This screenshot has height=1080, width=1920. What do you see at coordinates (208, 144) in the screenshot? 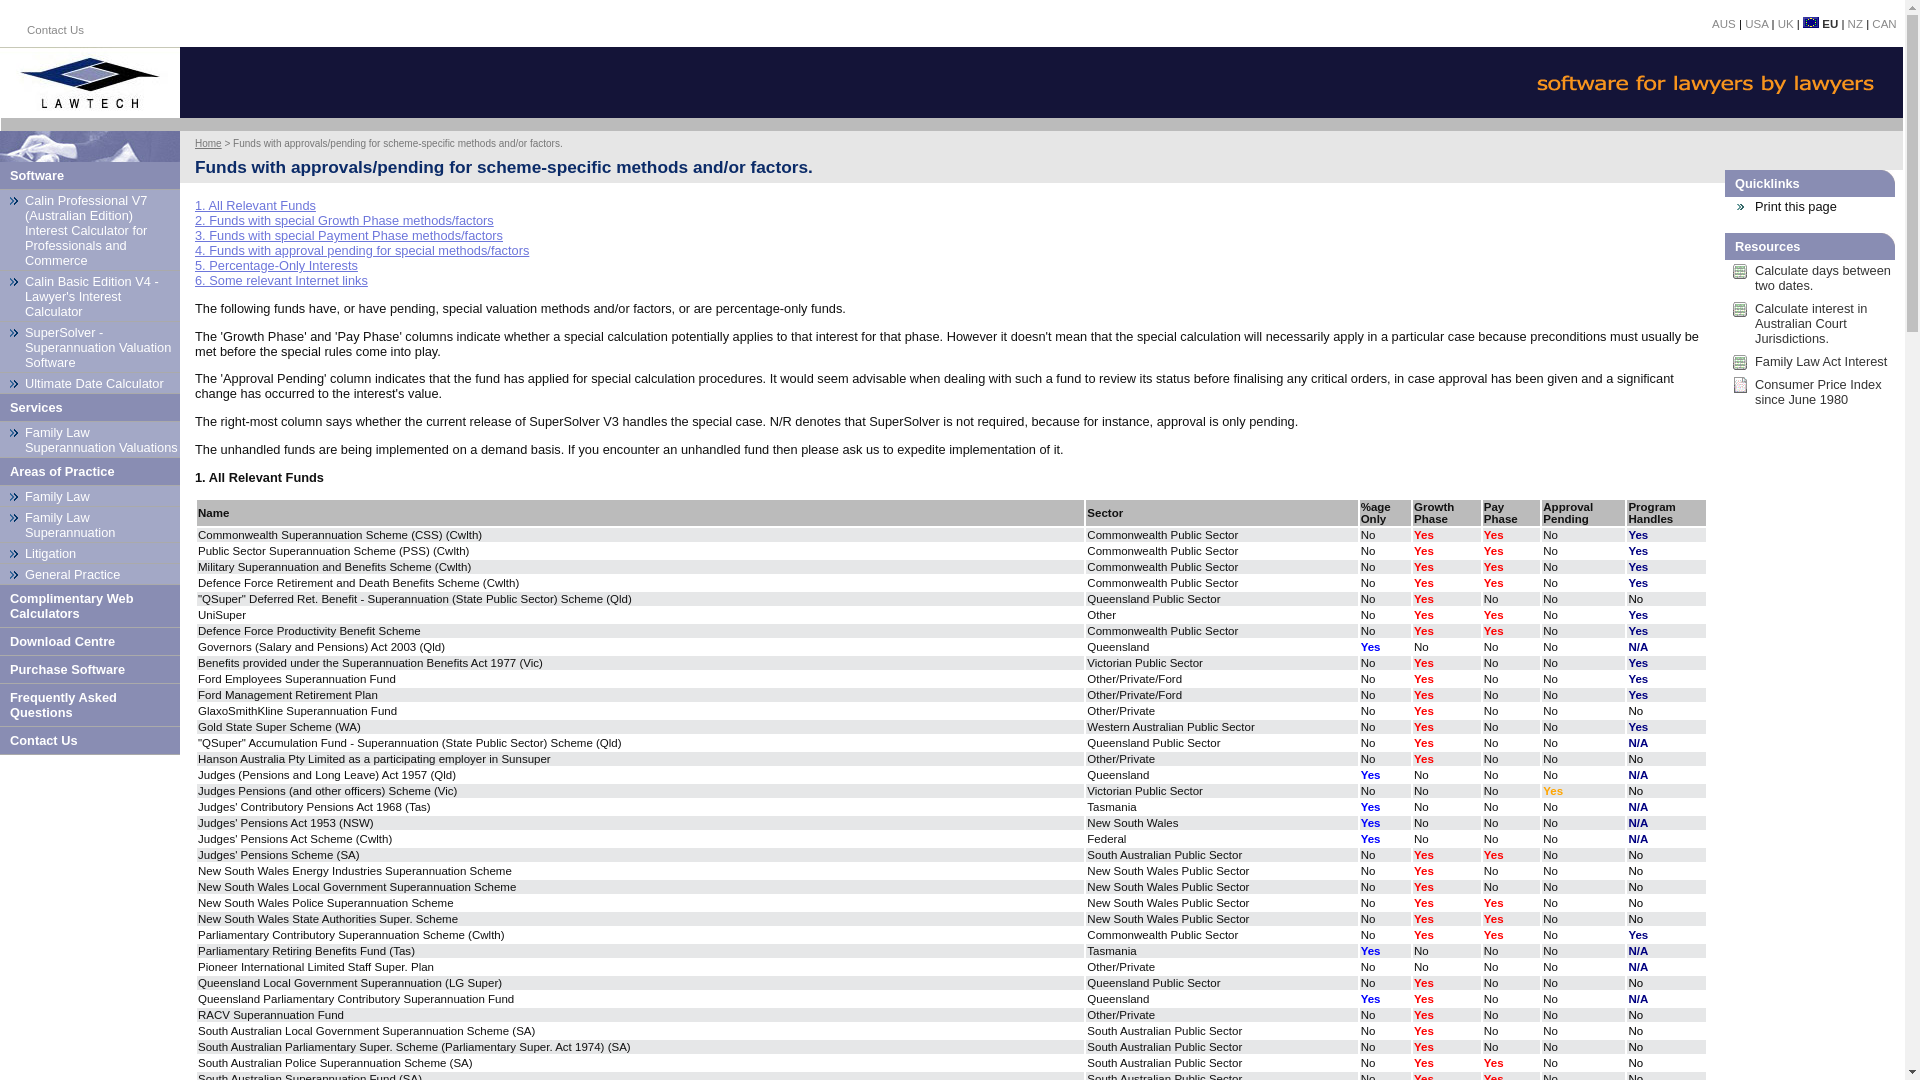
I see `Home` at bounding box center [208, 144].